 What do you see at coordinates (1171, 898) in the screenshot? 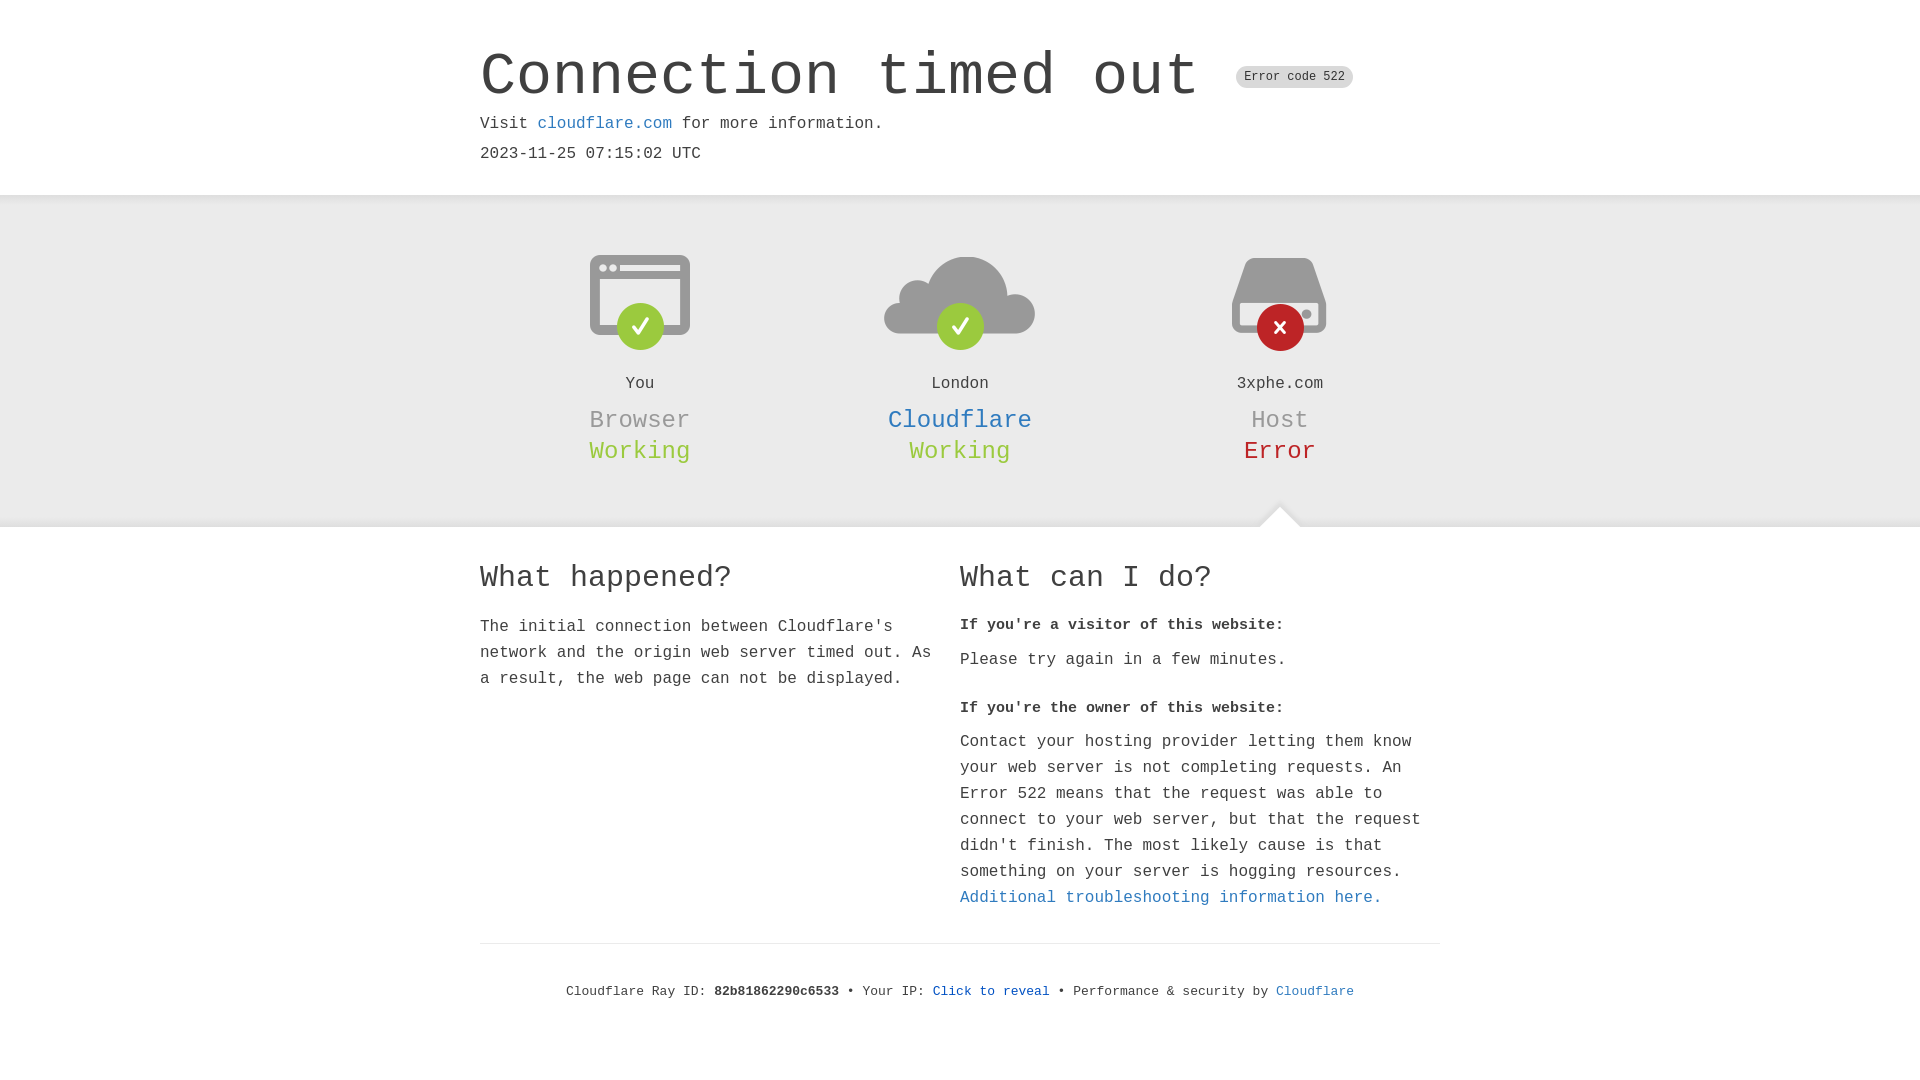
I see `Additional troubleshooting information here.` at bounding box center [1171, 898].